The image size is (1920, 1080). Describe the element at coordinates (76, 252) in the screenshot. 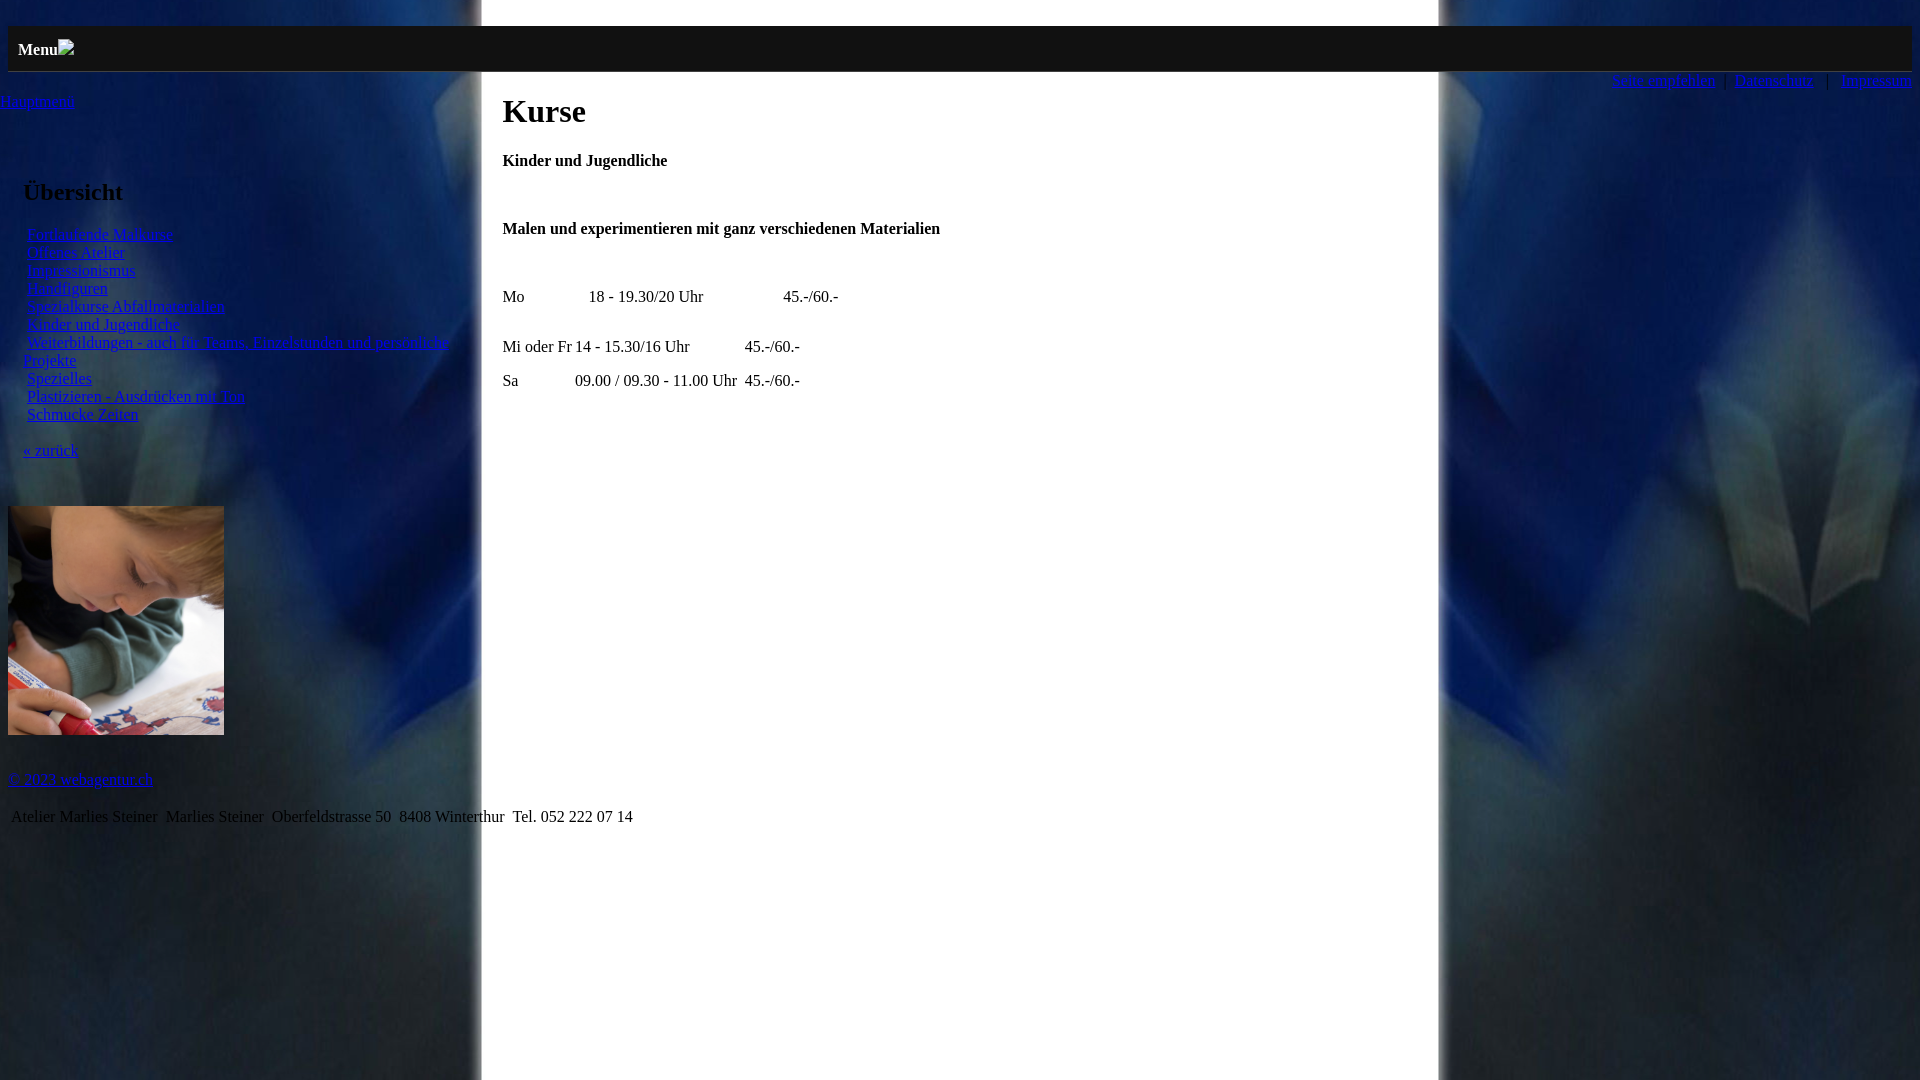

I see `Offenes Atelier` at that location.